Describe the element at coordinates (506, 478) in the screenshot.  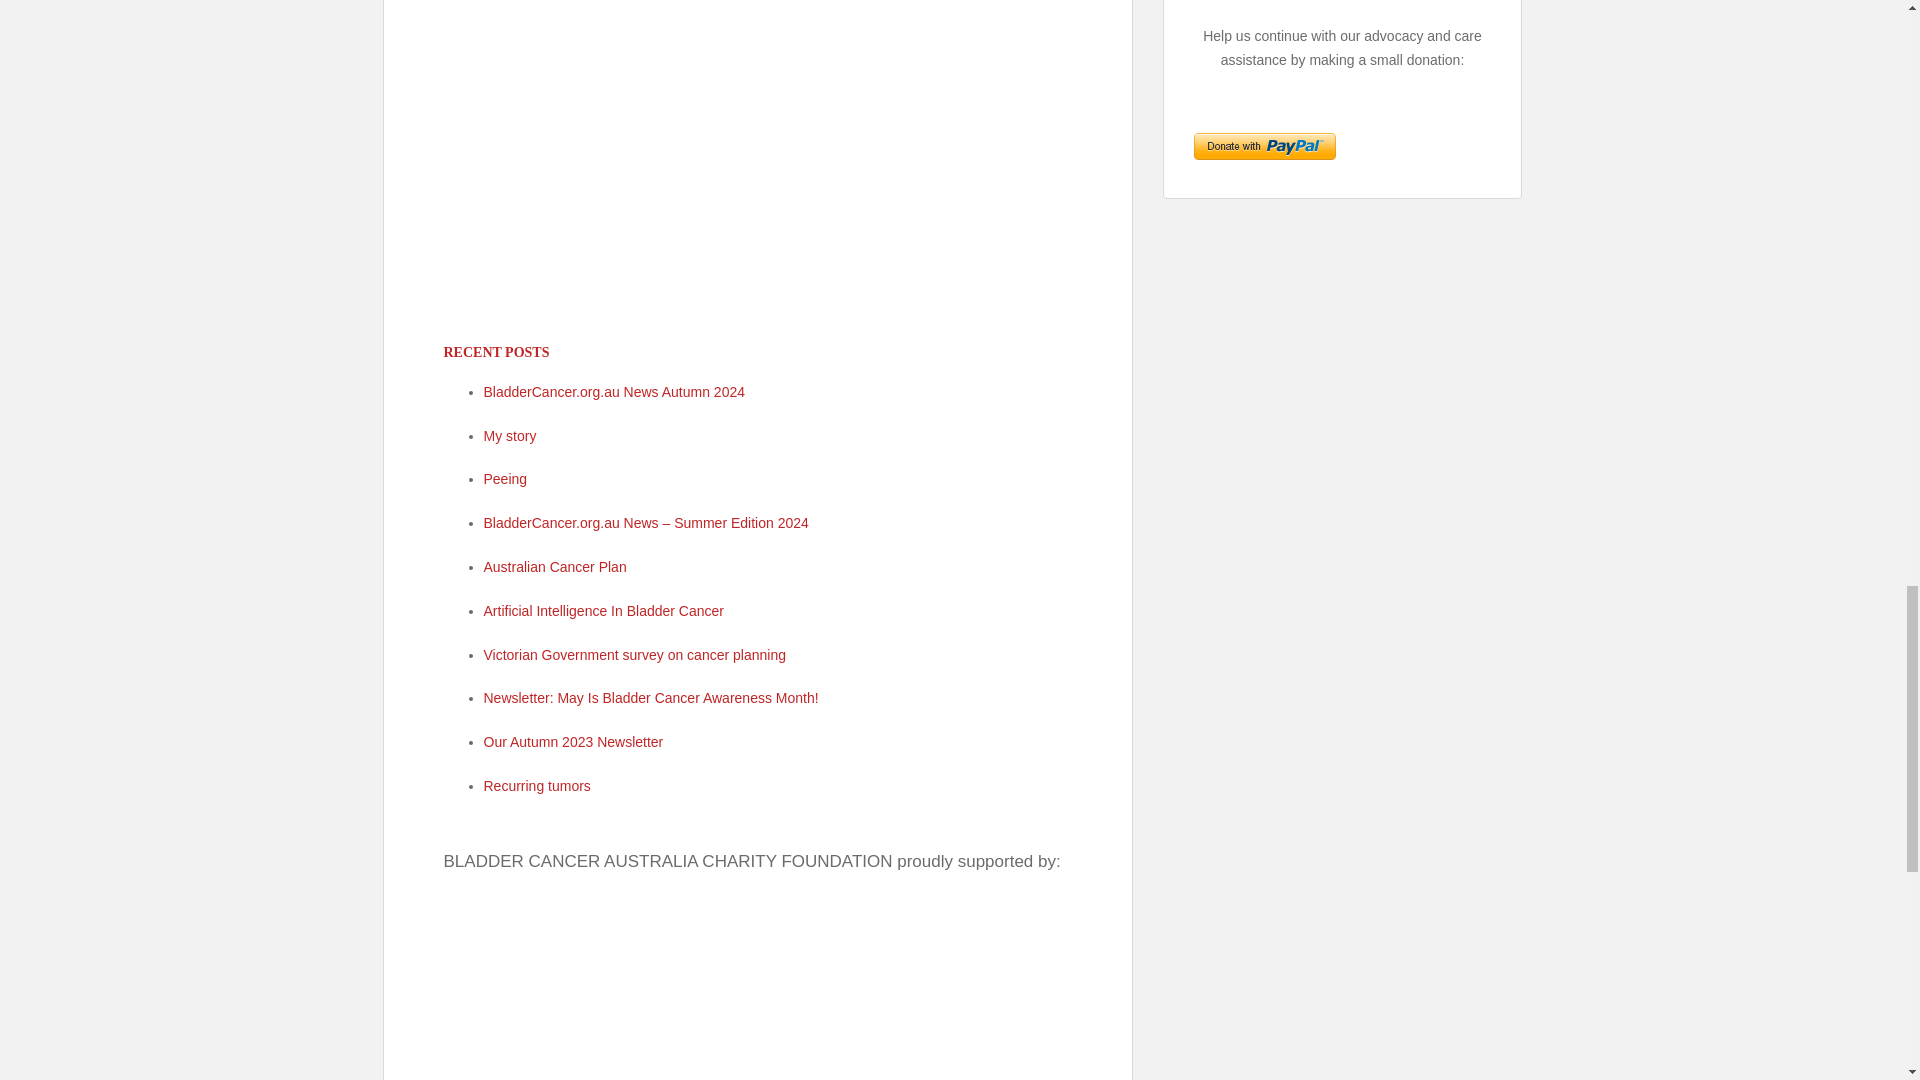
I see `Peeing` at that location.